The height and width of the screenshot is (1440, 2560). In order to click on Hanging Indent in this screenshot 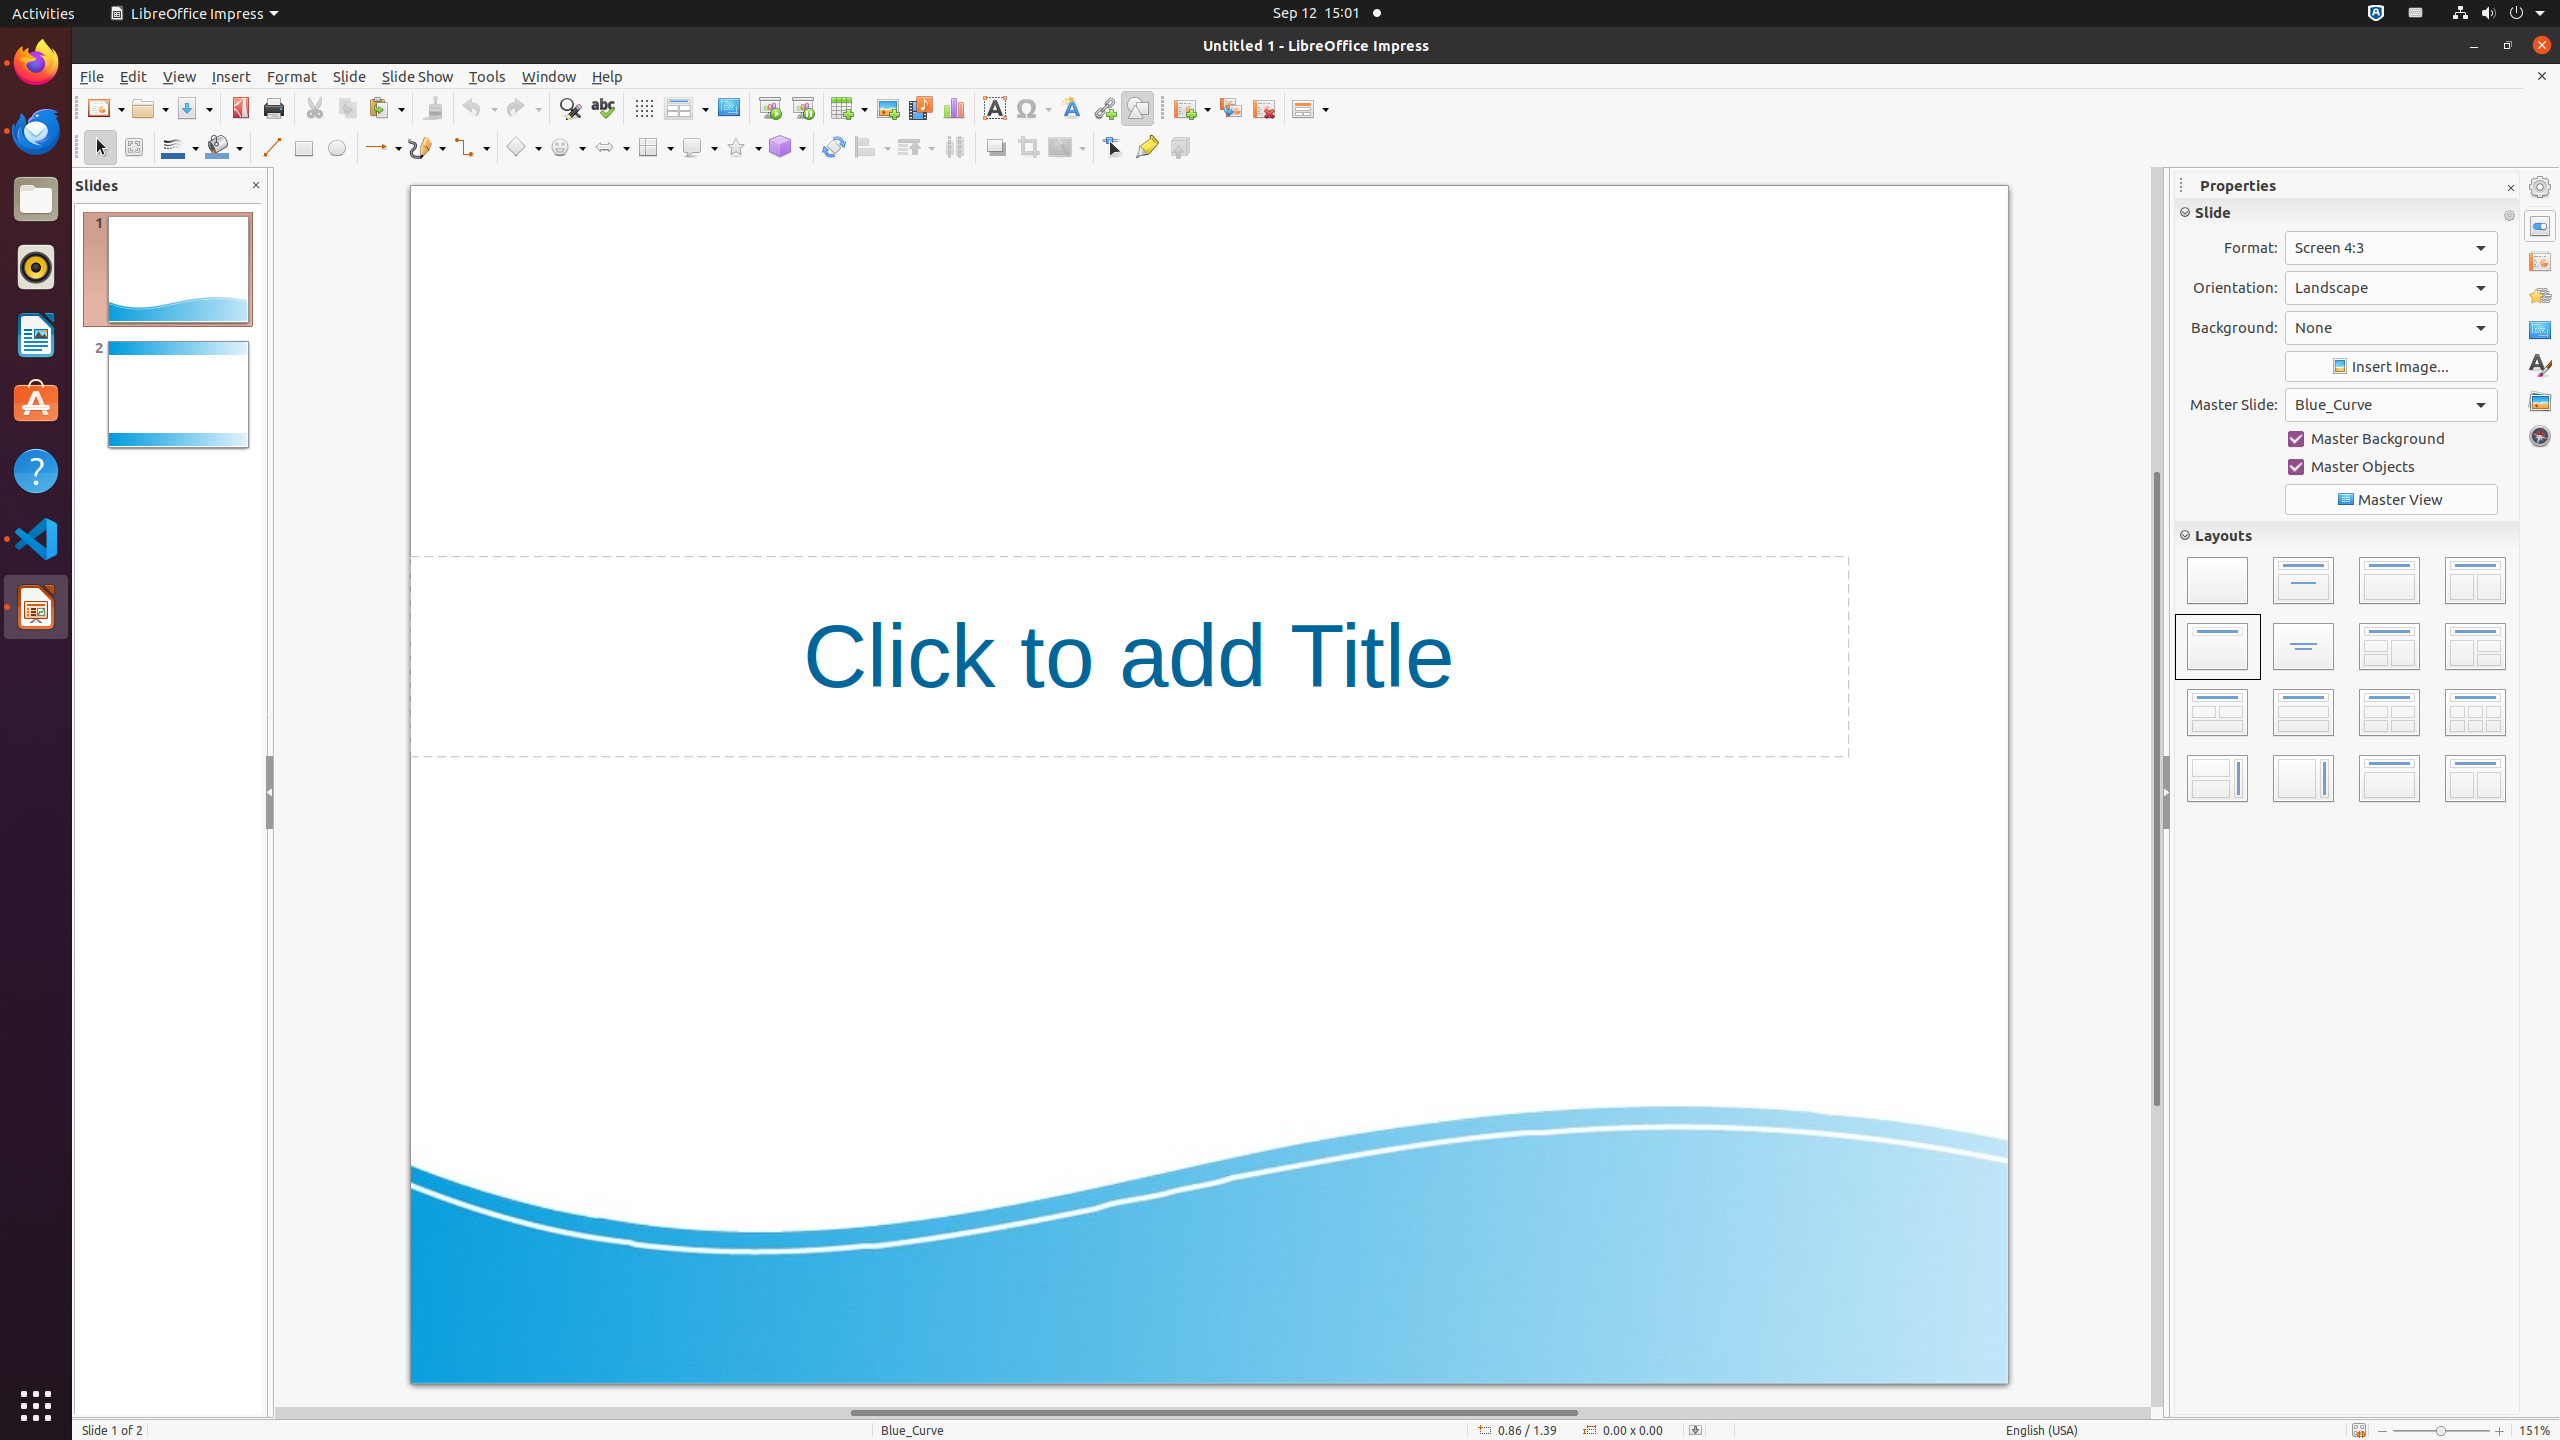, I will do `click(2412, 488)`.